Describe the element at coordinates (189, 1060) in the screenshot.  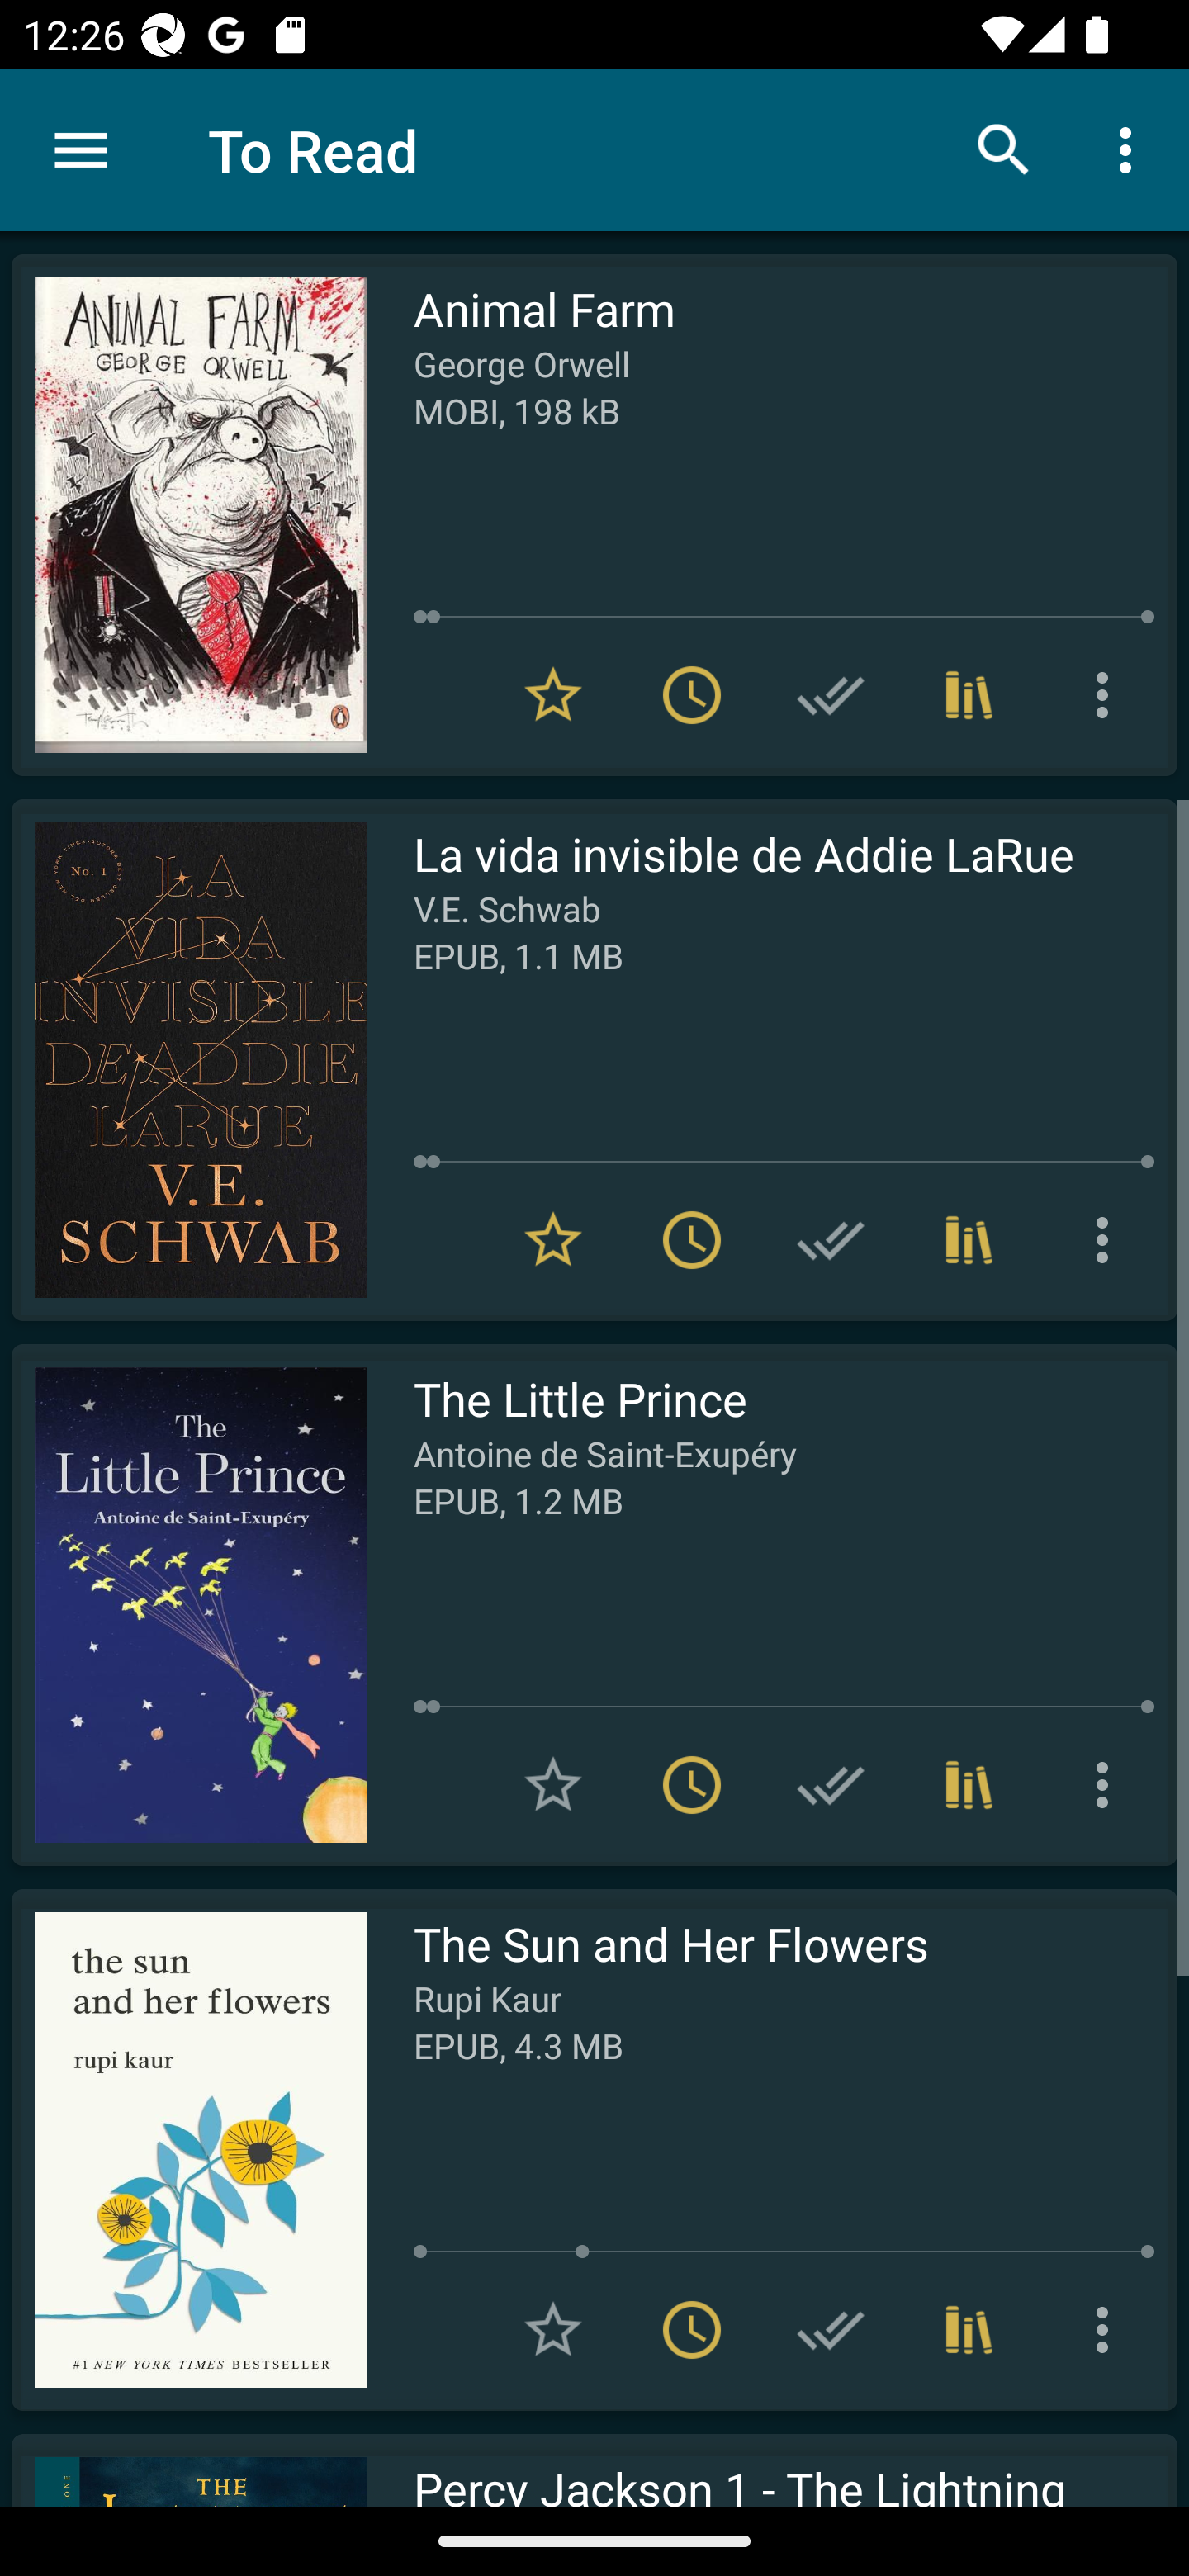
I see `Read La vida invisible de Addie LaRue` at that location.